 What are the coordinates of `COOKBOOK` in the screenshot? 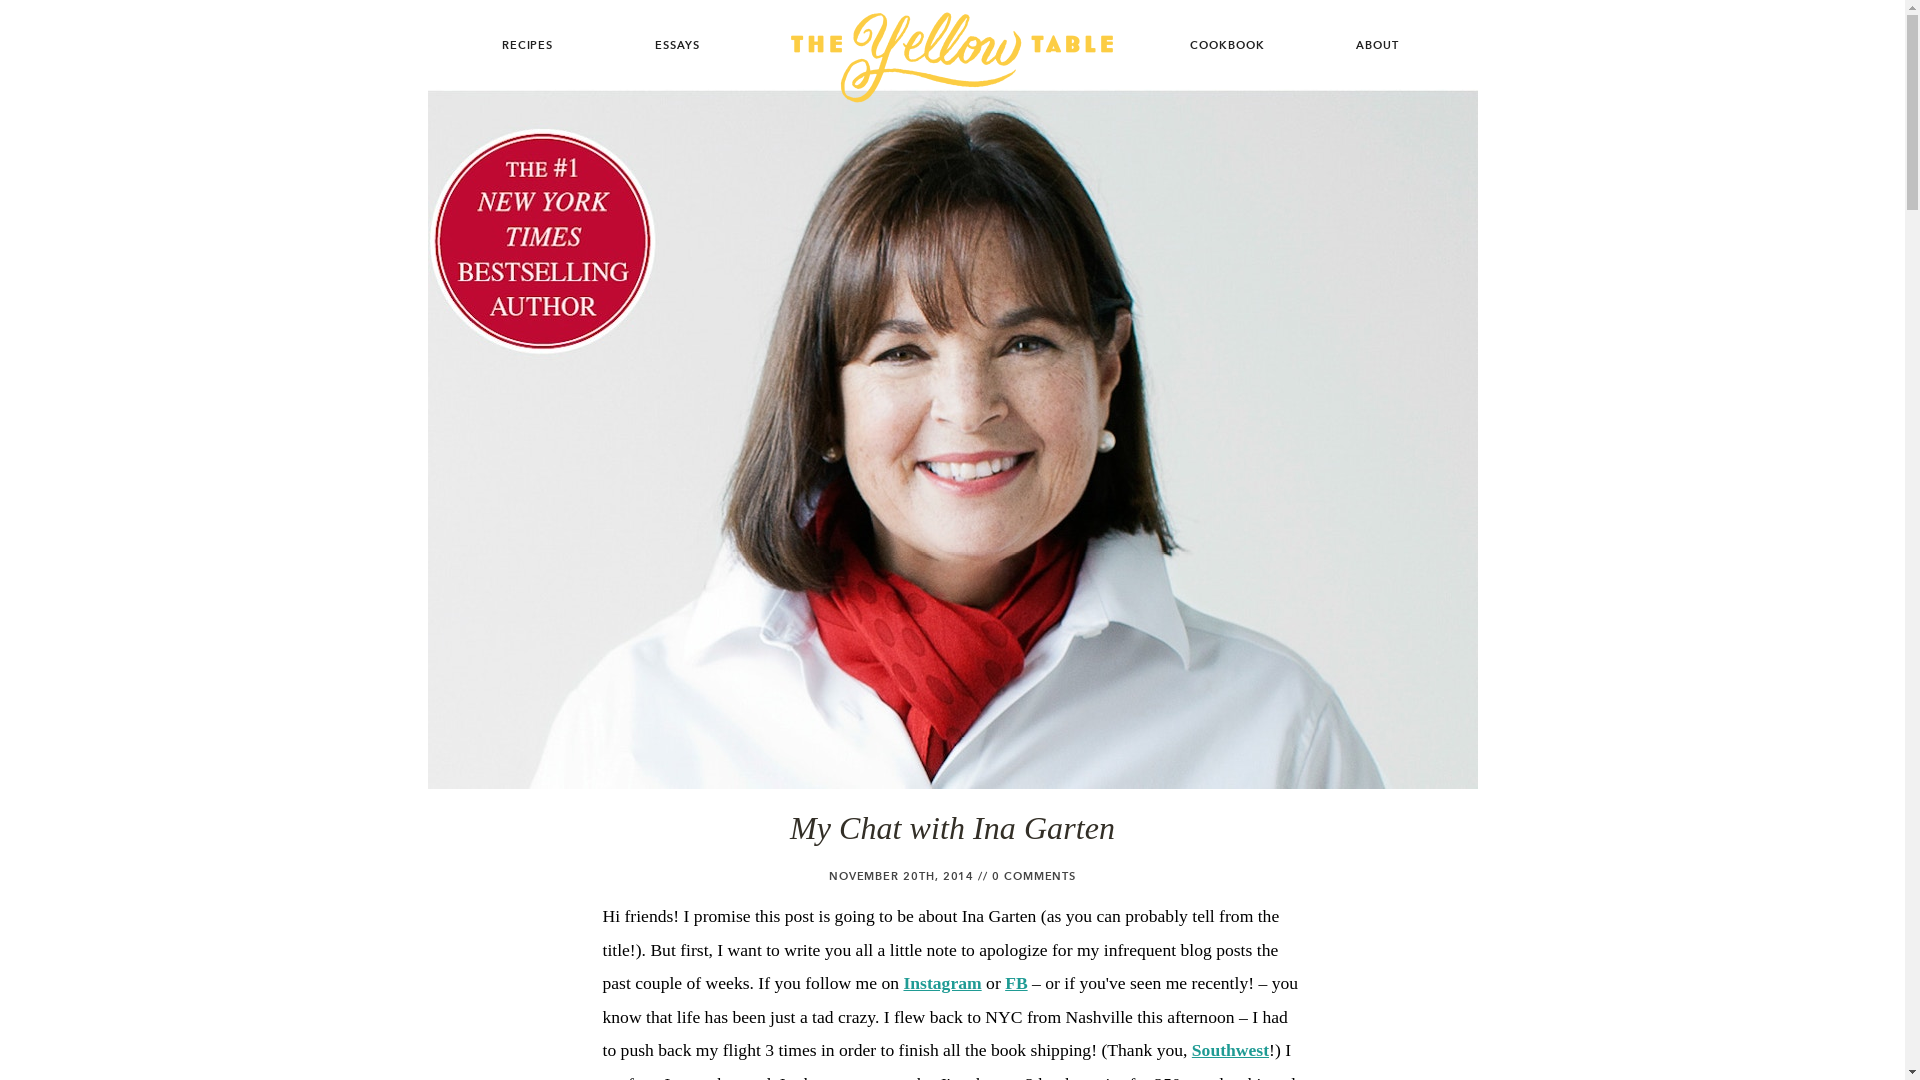 It's located at (1226, 42).